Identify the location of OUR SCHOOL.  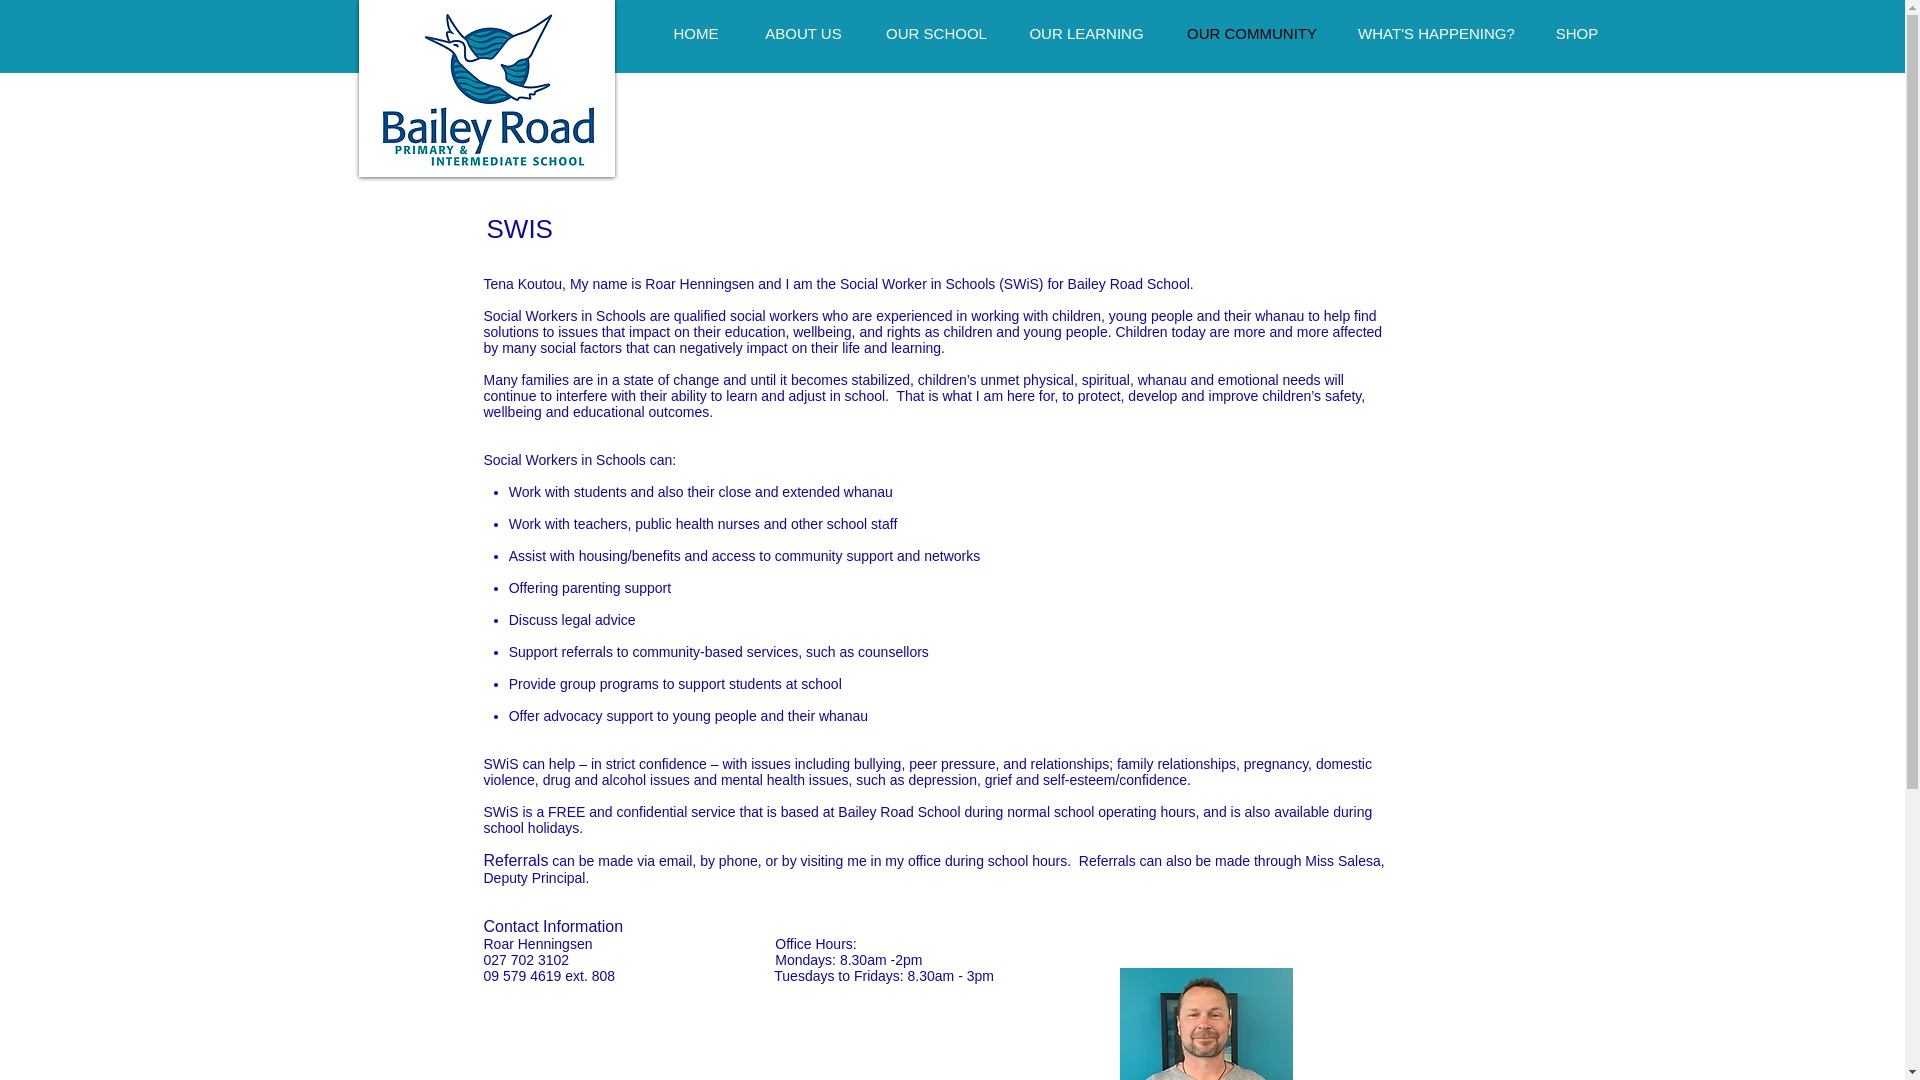
(936, 33).